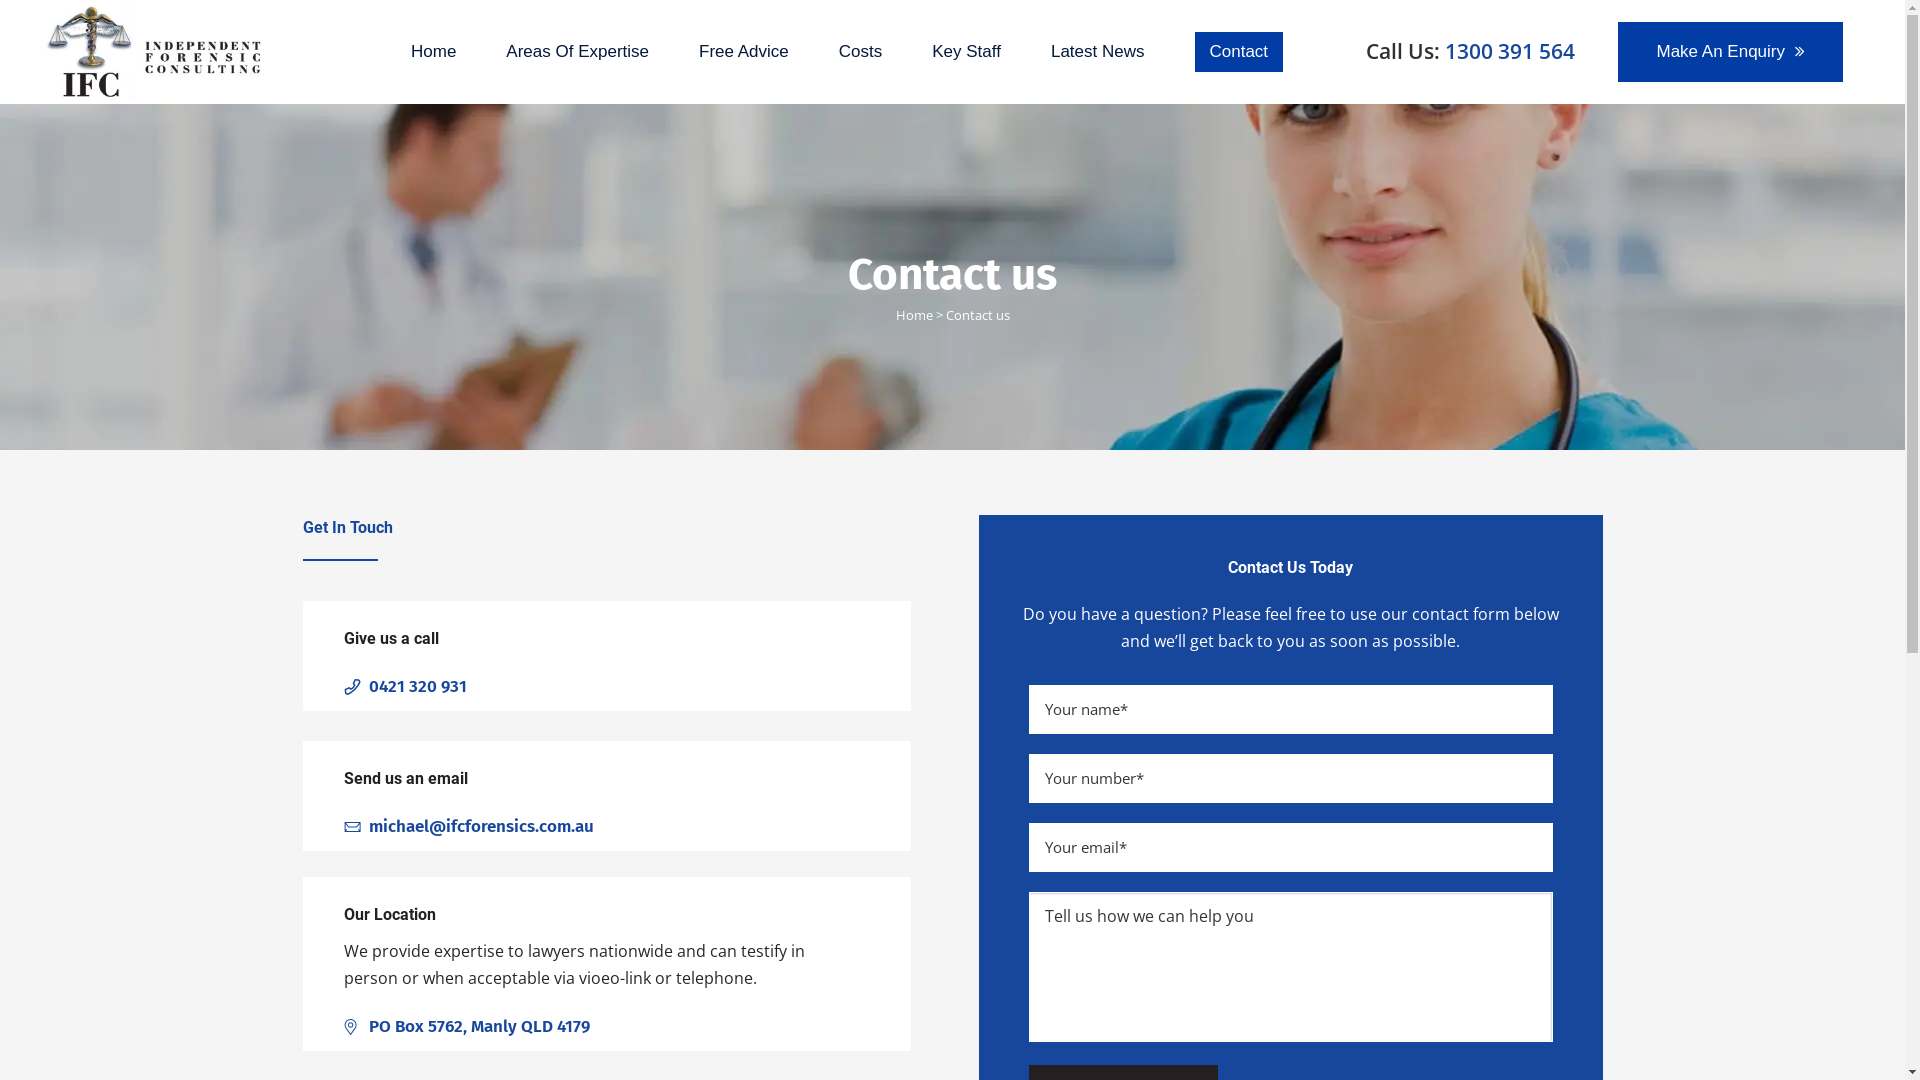  What do you see at coordinates (434, 52) in the screenshot?
I see `Home` at bounding box center [434, 52].